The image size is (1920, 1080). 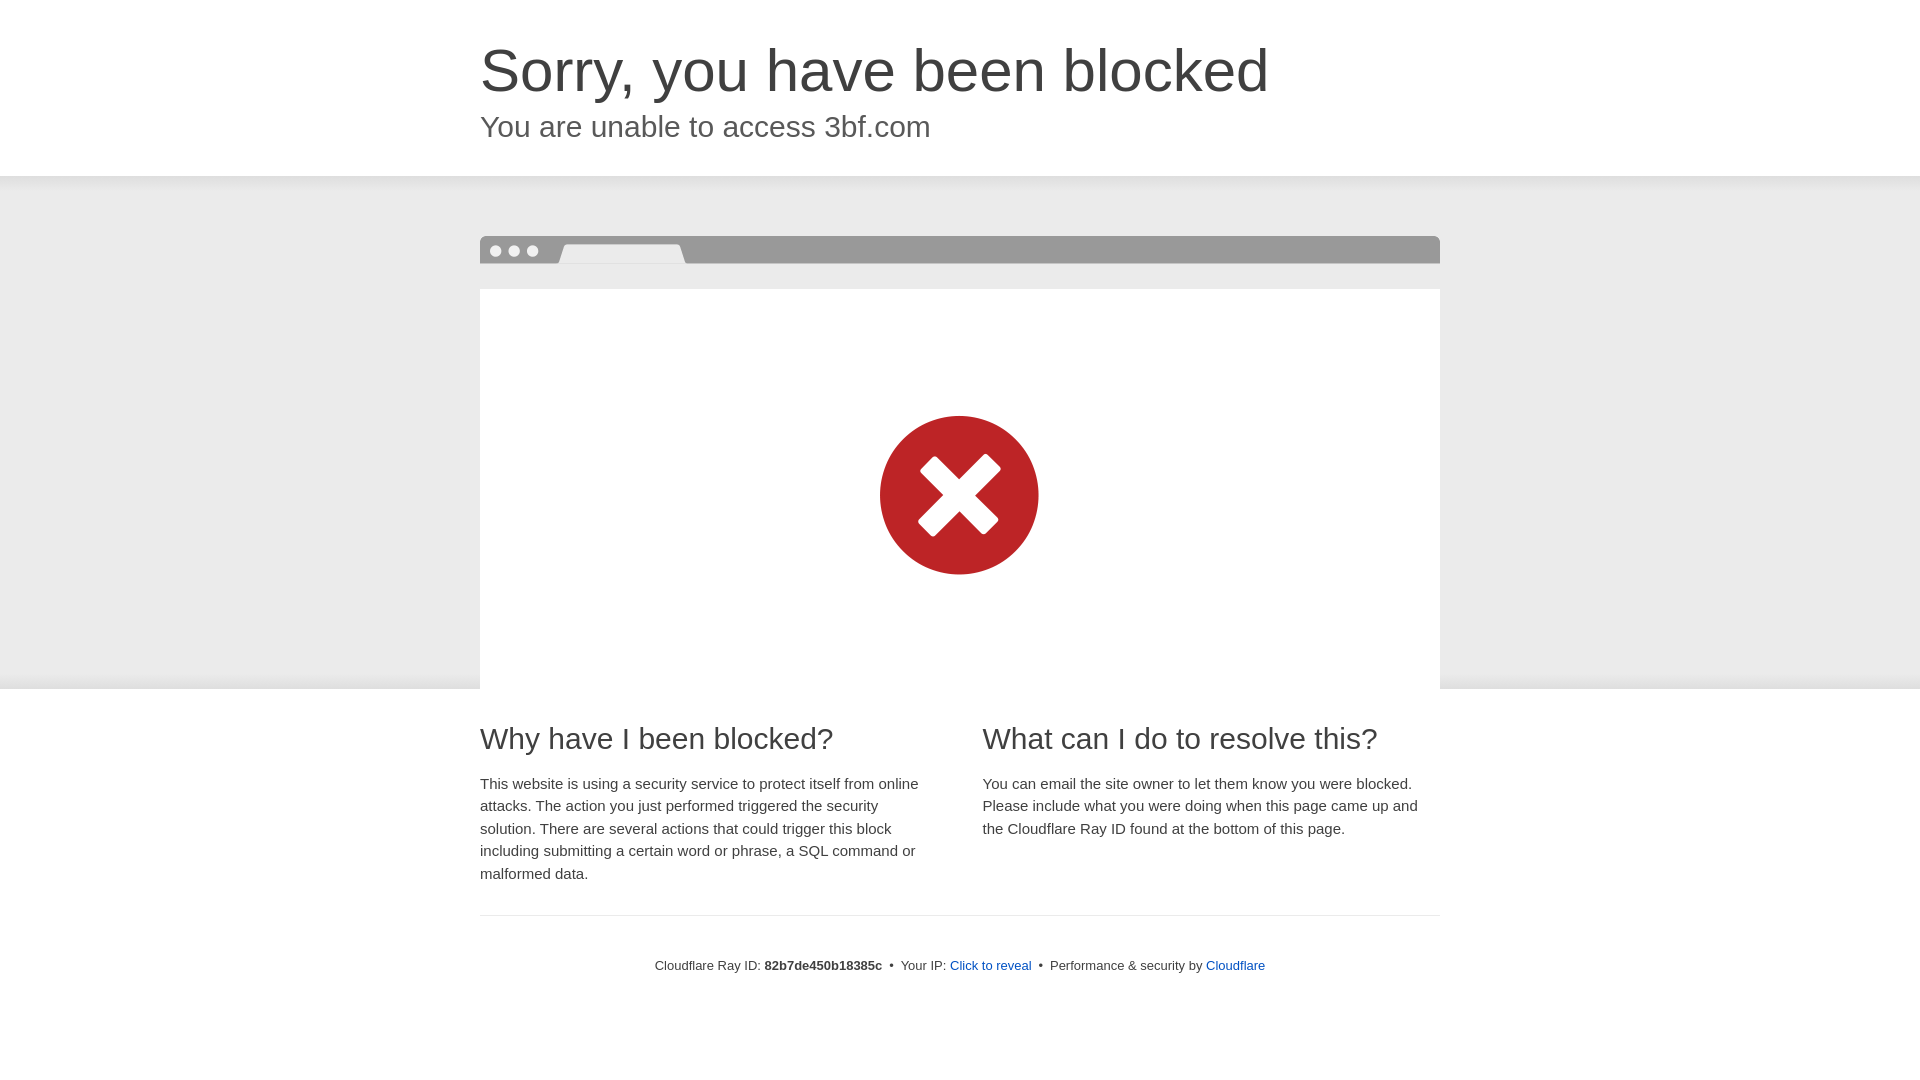 What do you see at coordinates (1236, 966) in the screenshot?
I see `Cloudflare` at bounding box center [1236, 966].